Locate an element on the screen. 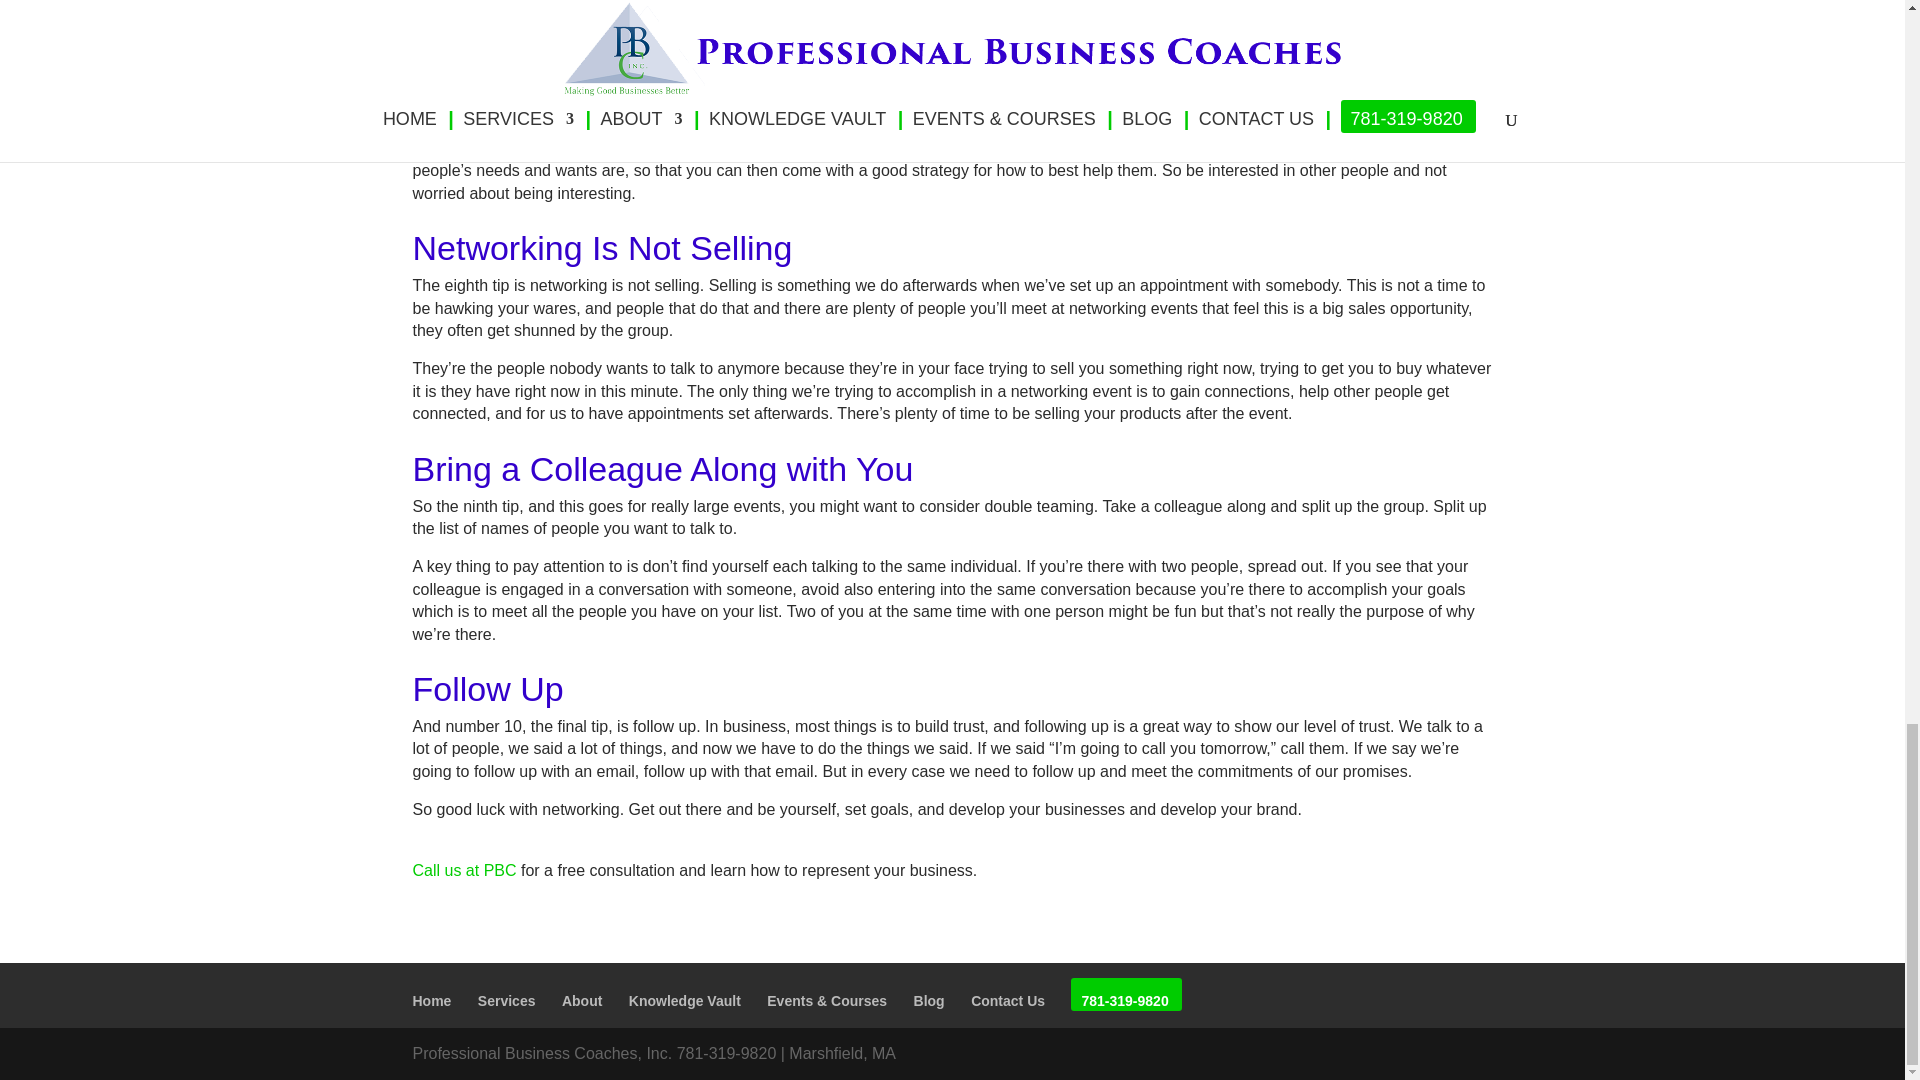  Home is located at coordinates (432, 1000).